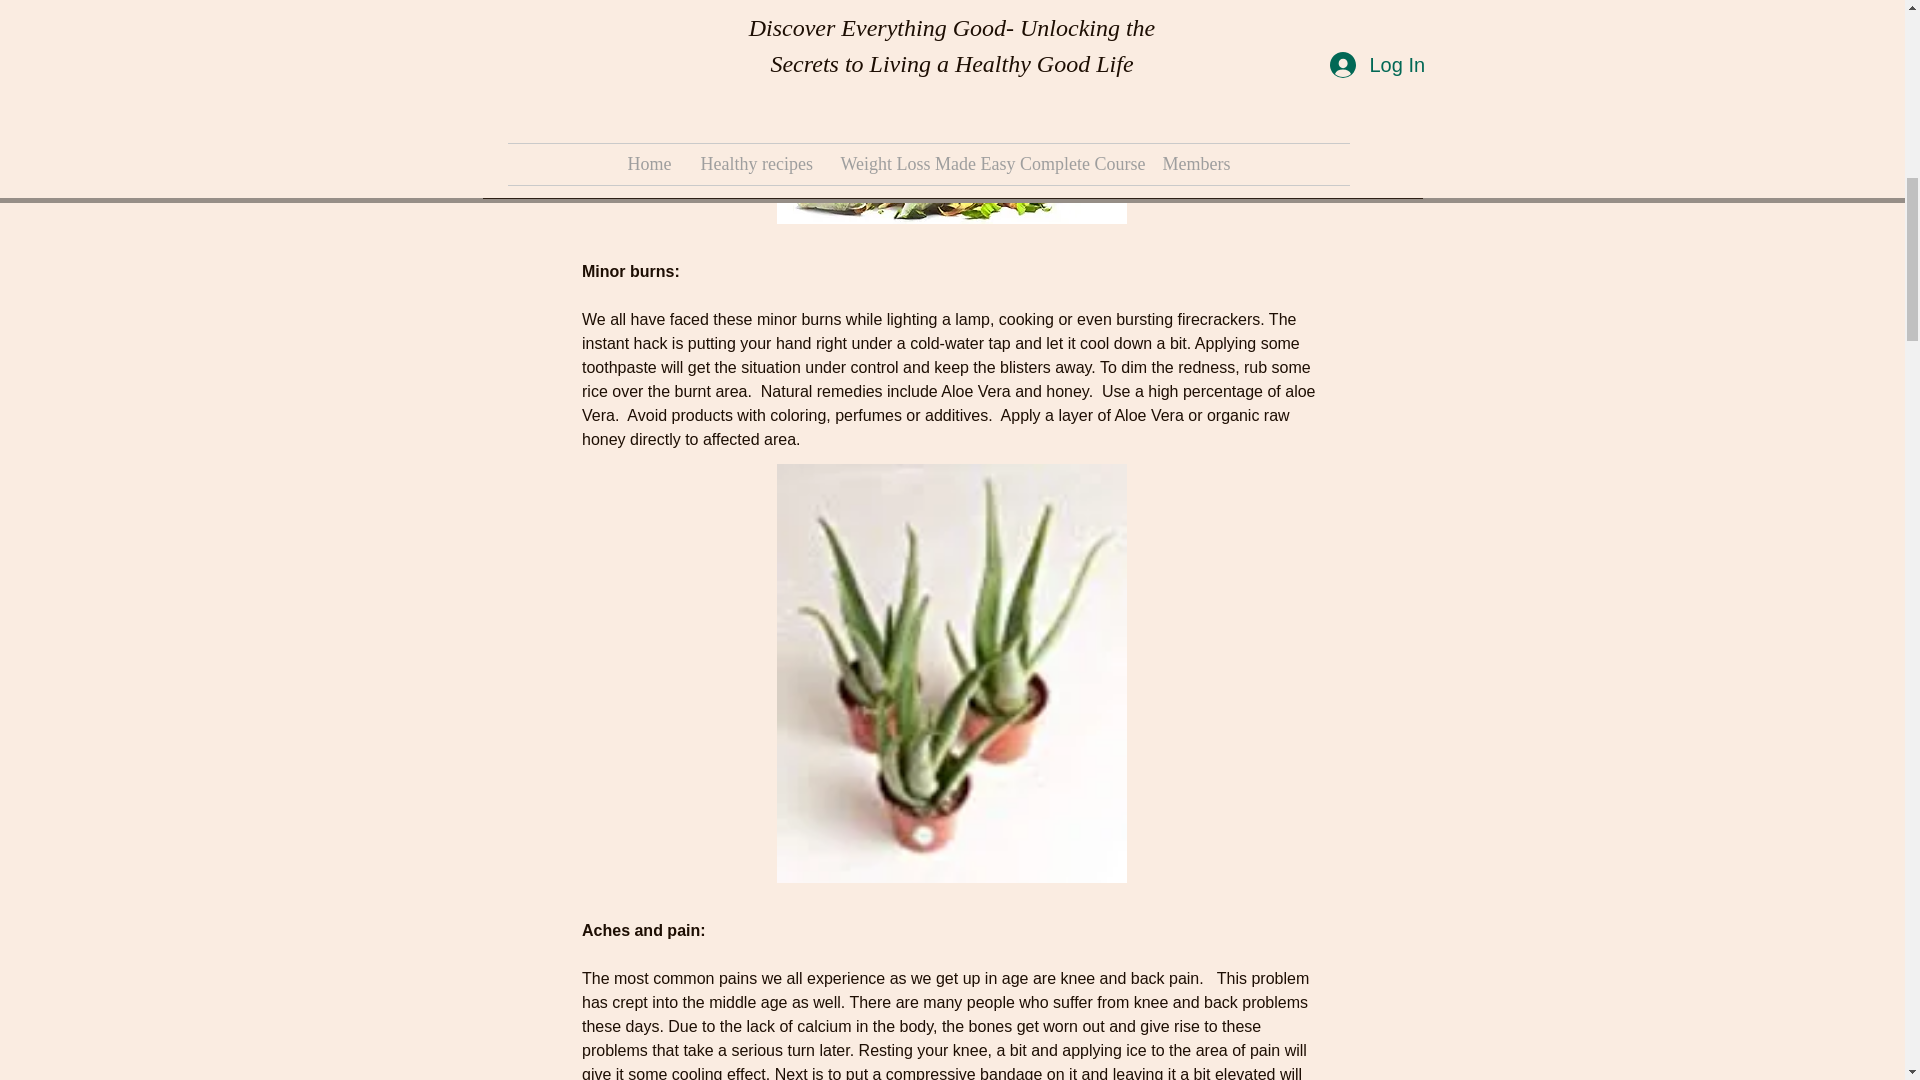 The width and height of the screenshot is (1920, 1080). What do you see at coordinates (526, 308) in the screenshot?
I see `Home remedy` at bounding box center [526, 308].